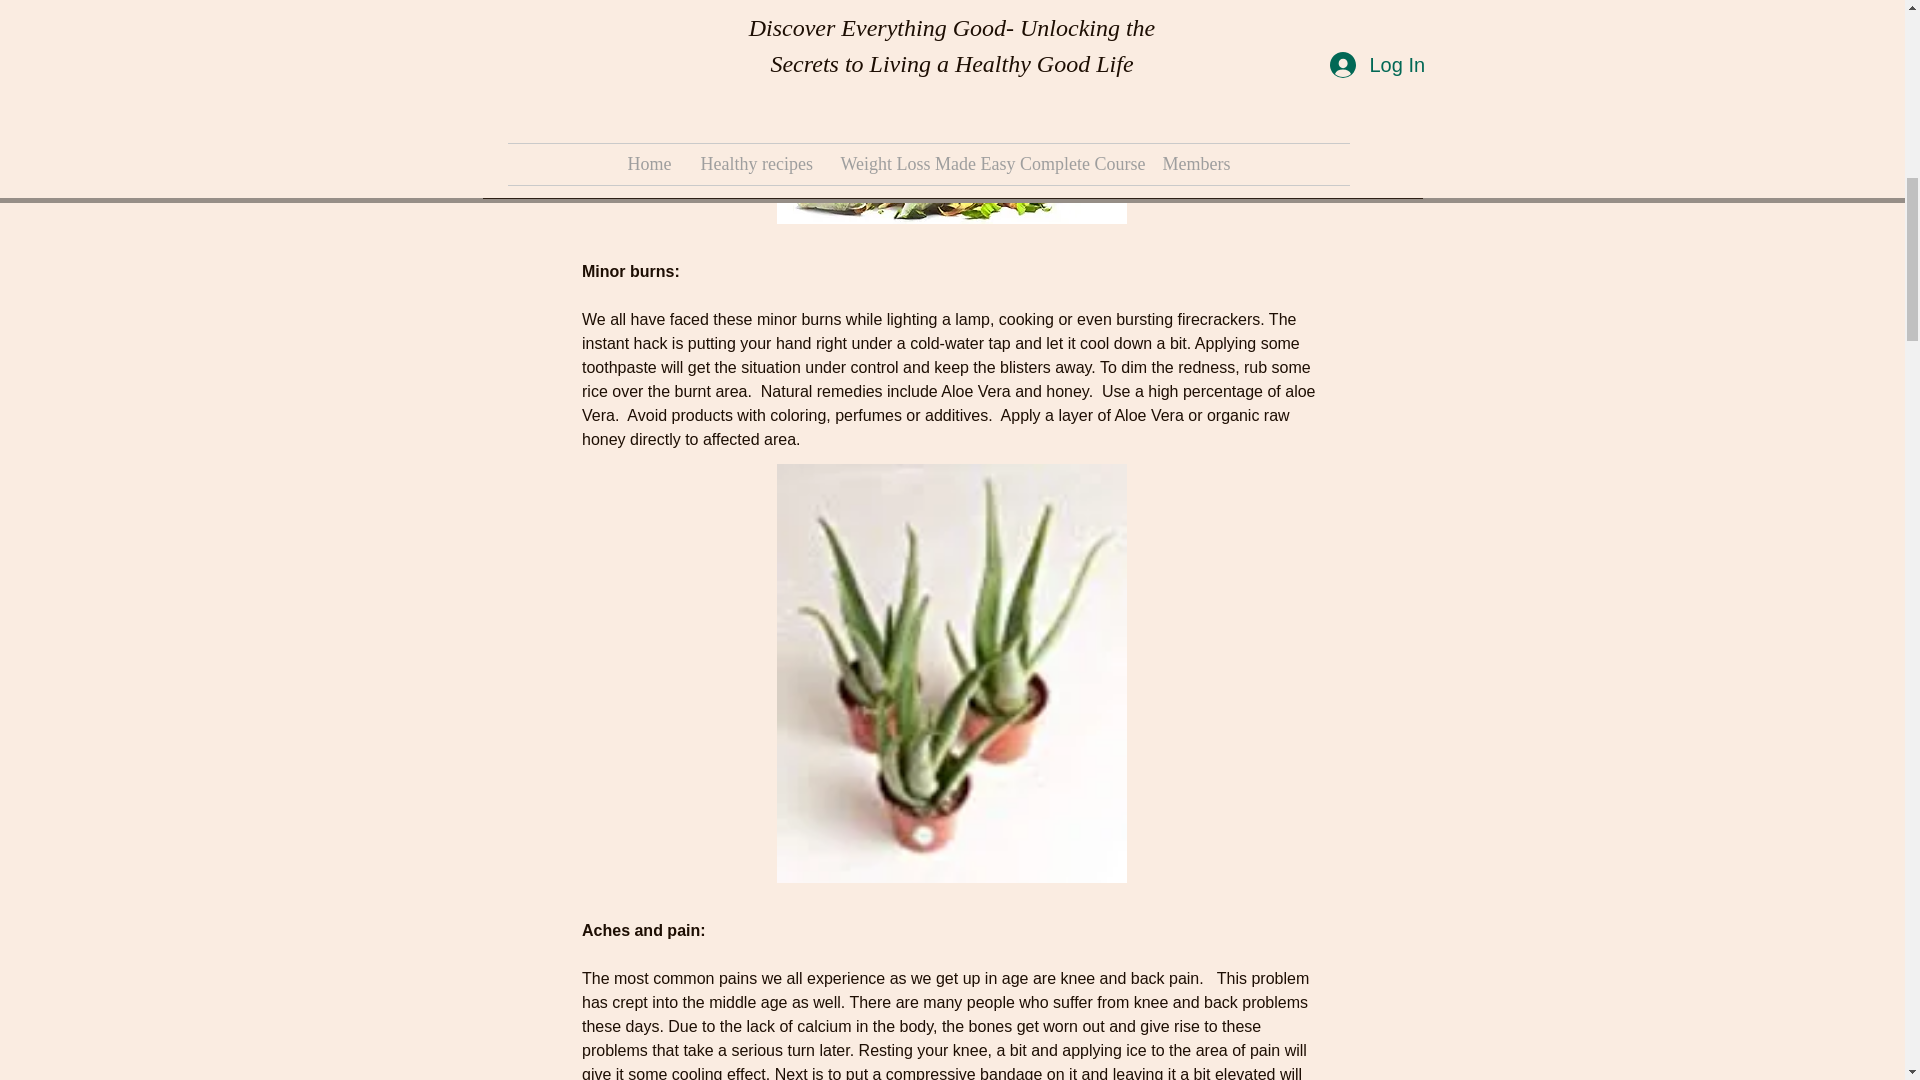 The width and height of the screenshot is (1920, 1080). What do you see at coordinates (526, 308) in the screenshot?
I see `Home remedy` at bounding box center [526, 308].